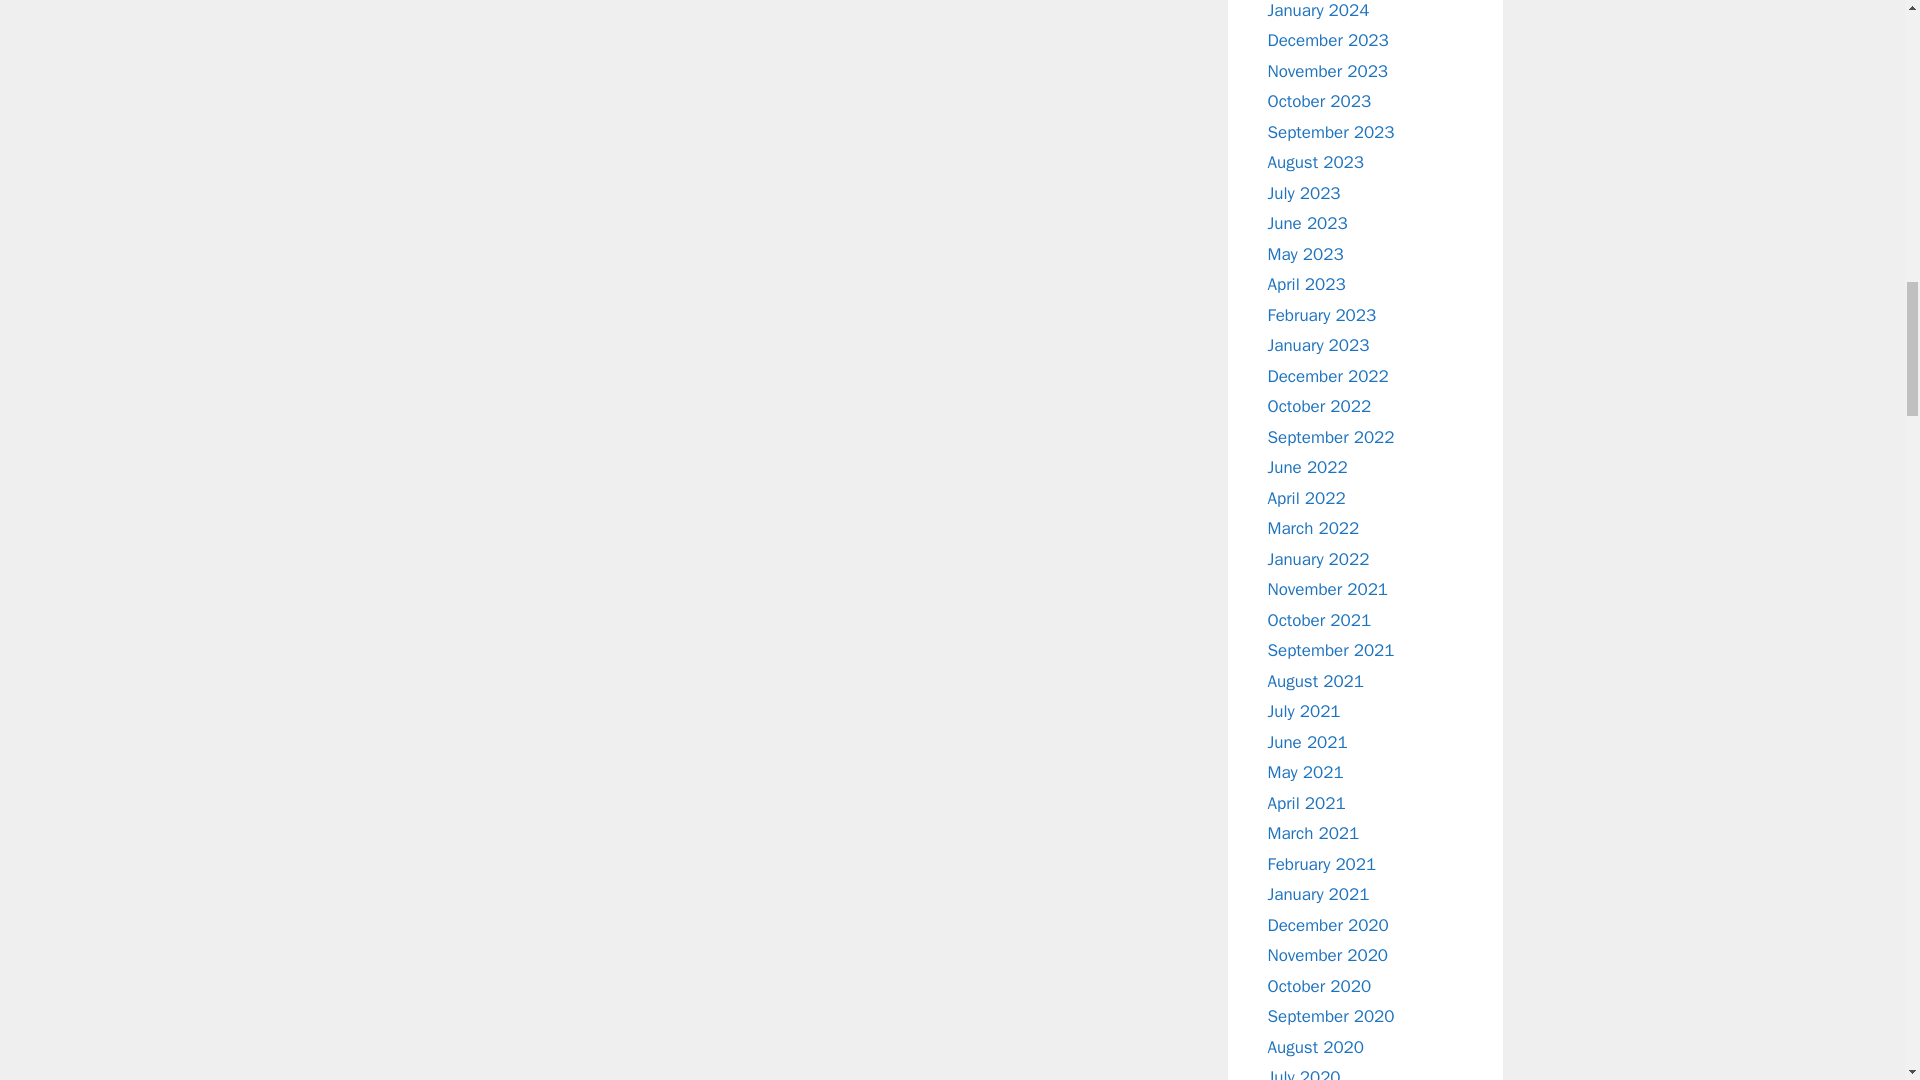 The height and width of the screenshot is (1080, 1920). Describe the element at coordinates (1307, 223) in the screenshot. I see `June 2023` at that location.